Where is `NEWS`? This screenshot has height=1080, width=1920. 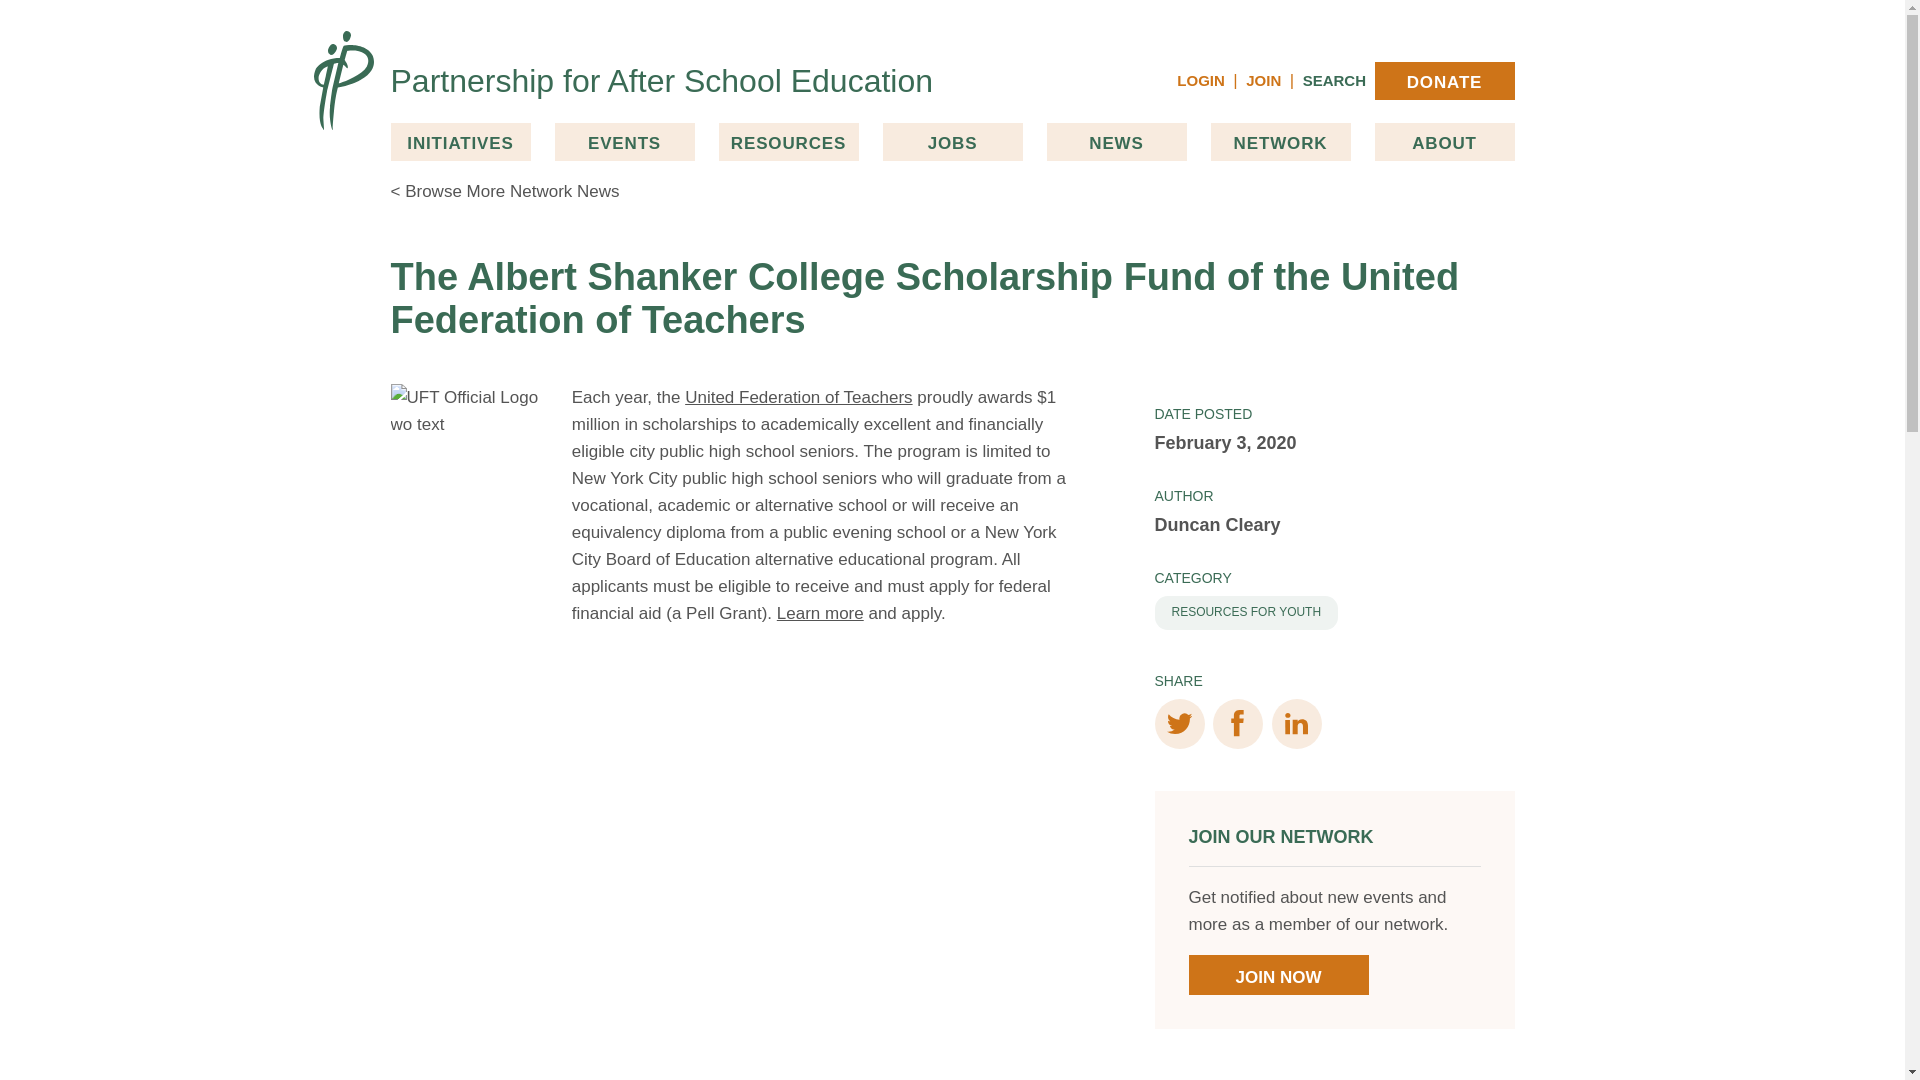 NEWS is located at coordinates (1116, 142).